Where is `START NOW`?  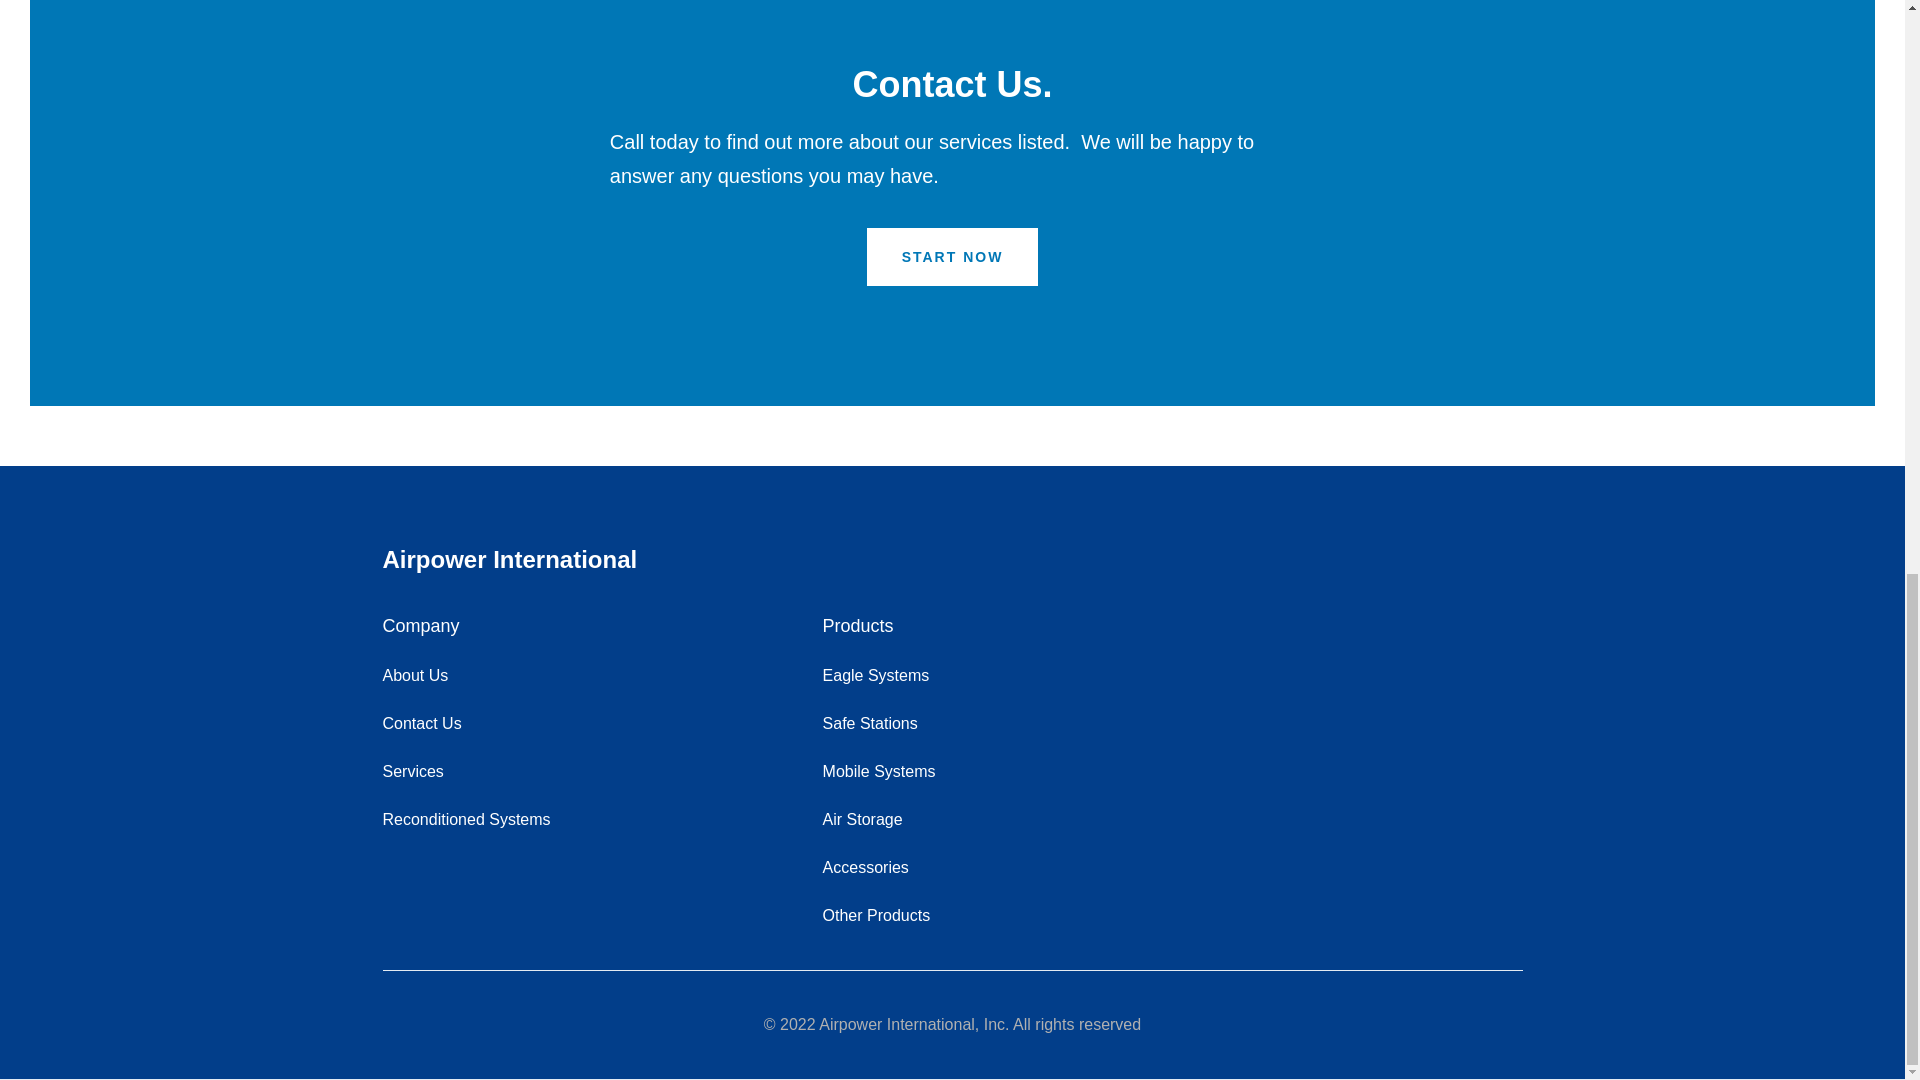
START NOW is located at coordinates (952, 256).